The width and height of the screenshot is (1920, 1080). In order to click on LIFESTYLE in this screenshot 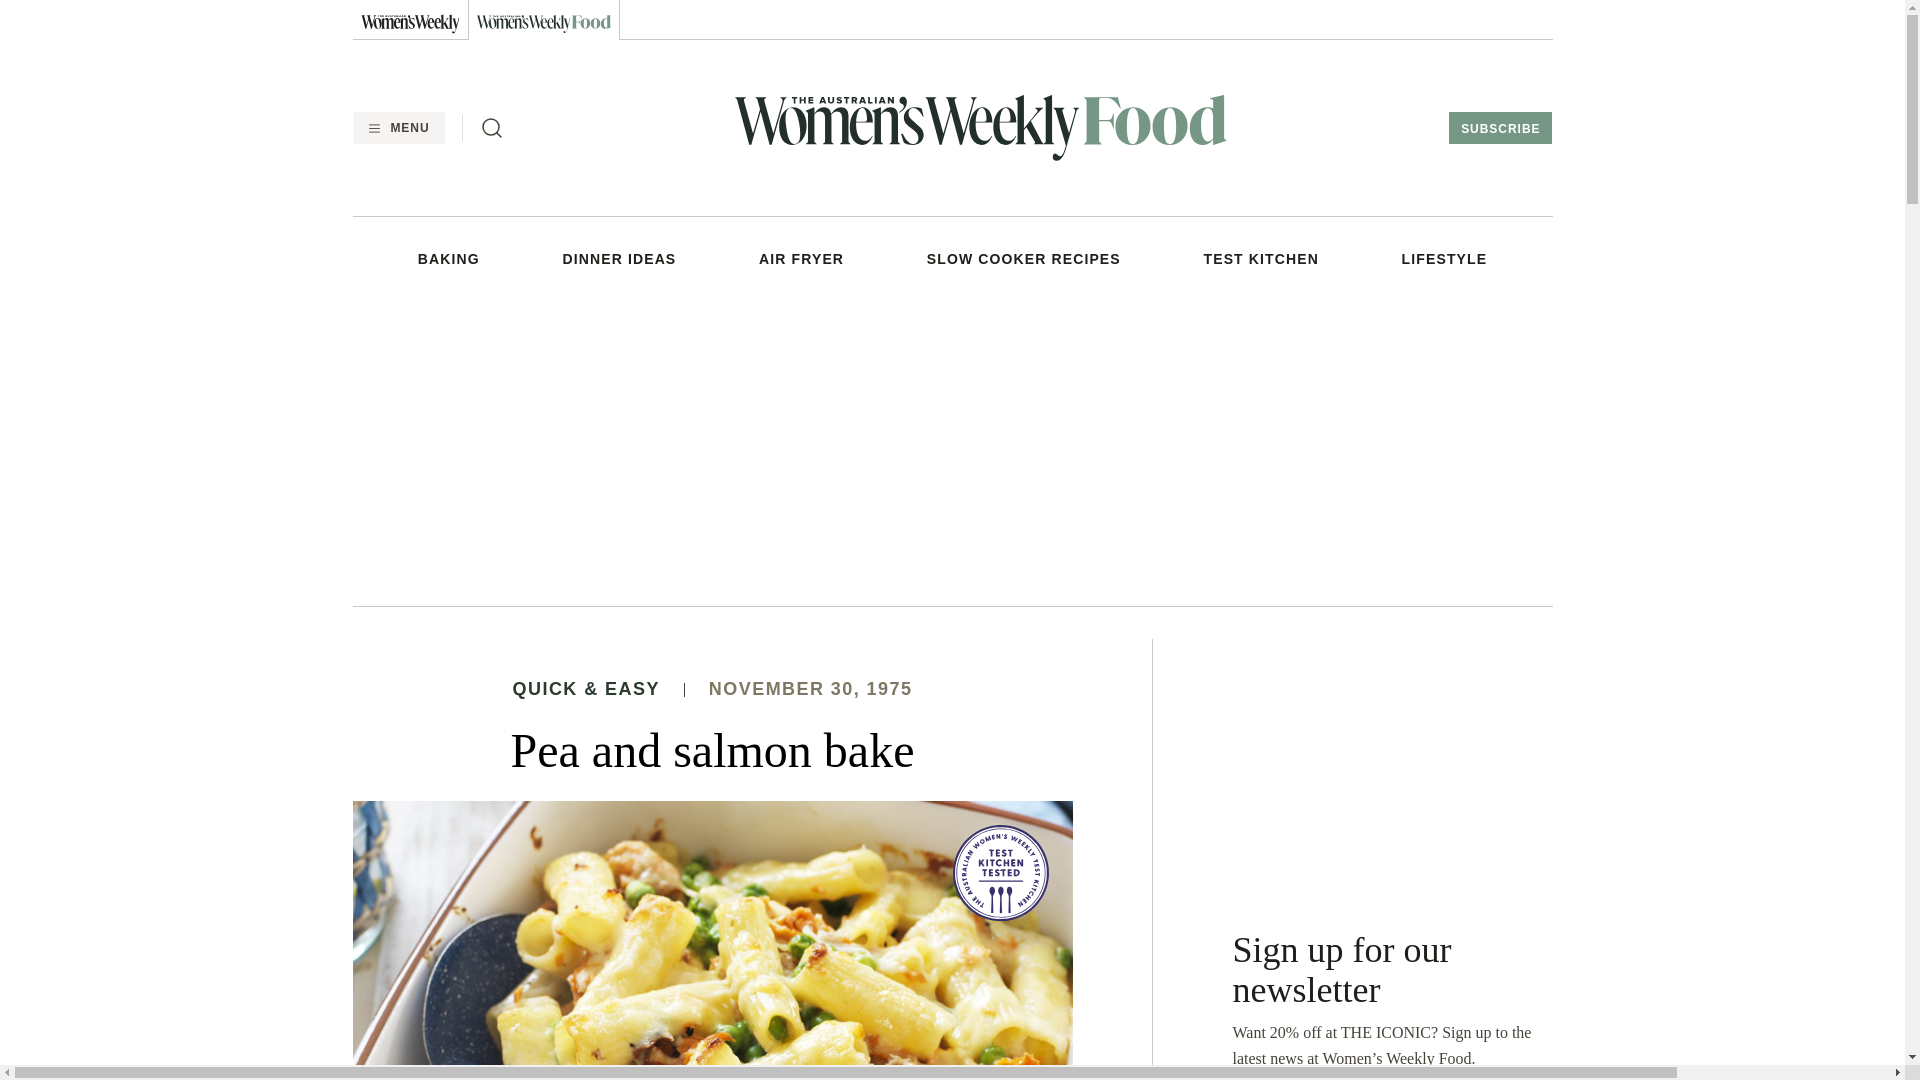, I will do `click(1444, 258)`.